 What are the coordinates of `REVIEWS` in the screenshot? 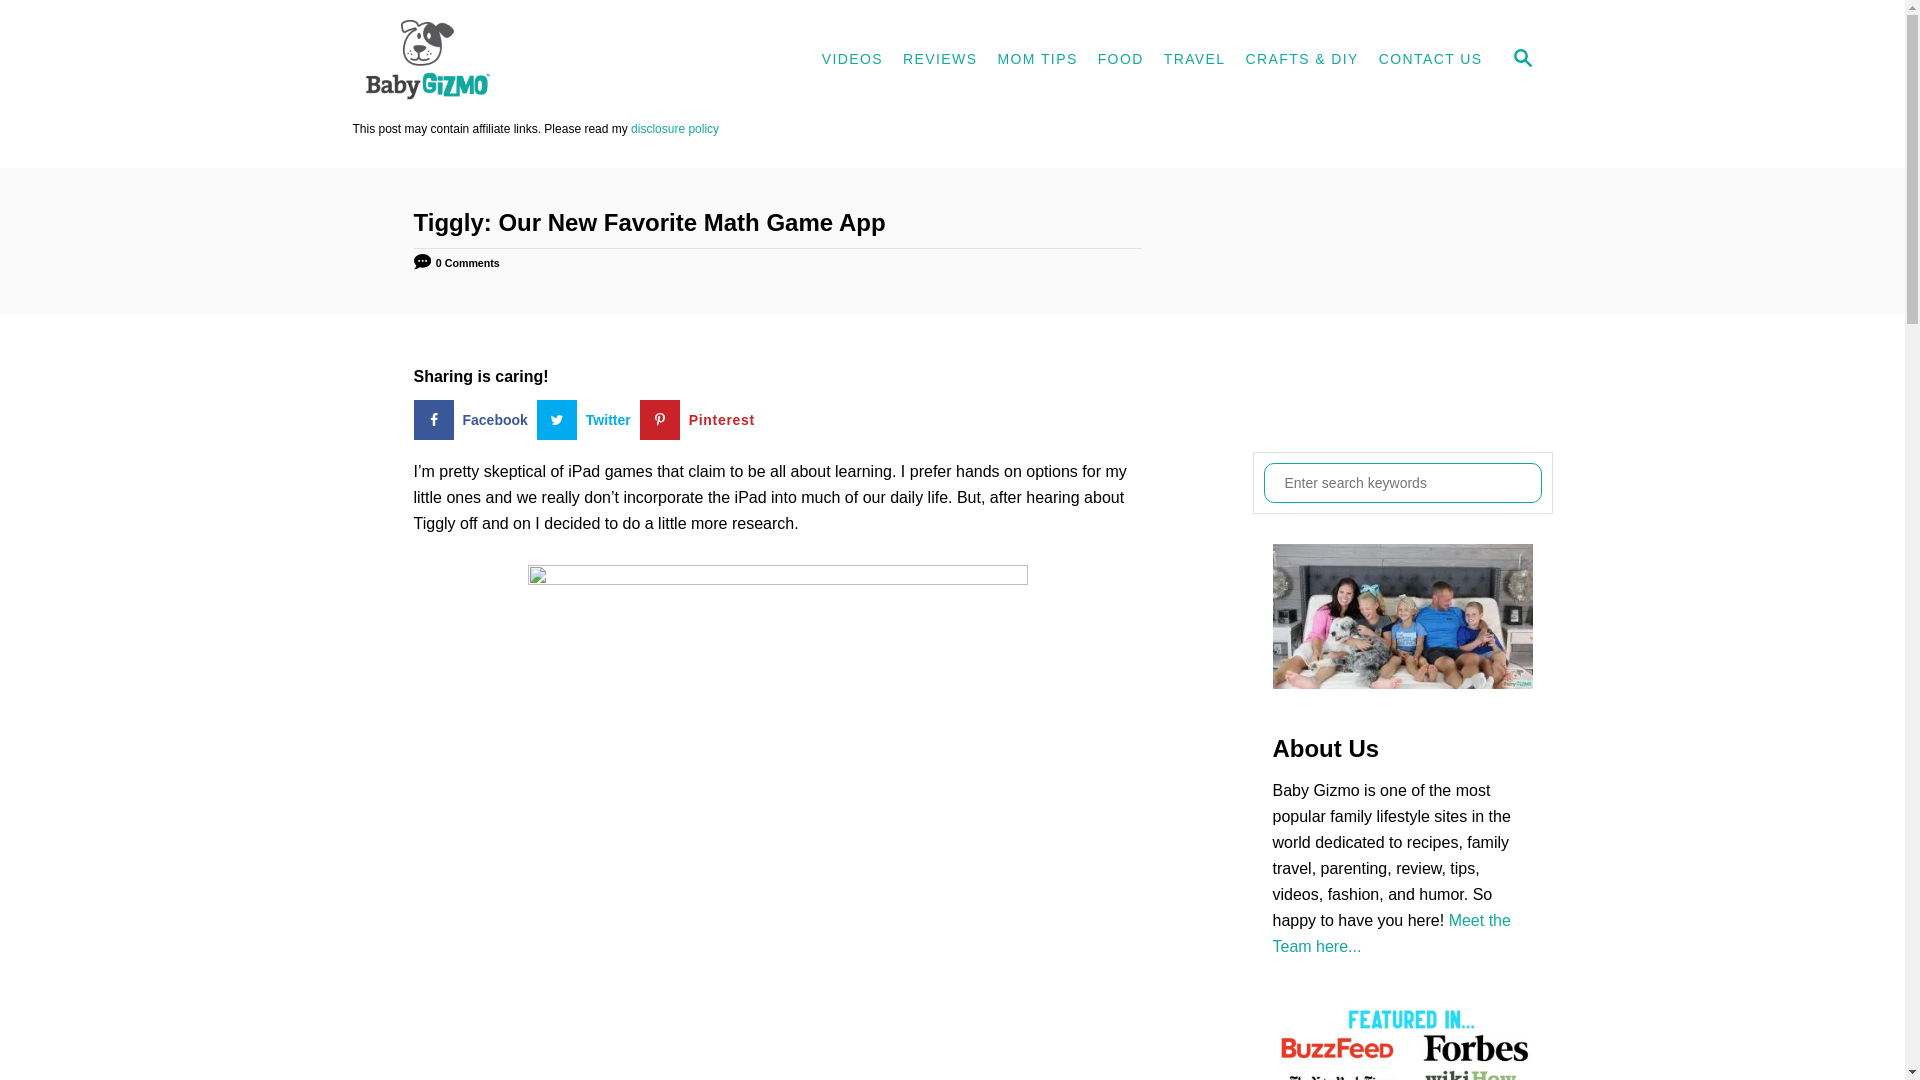 It's located at (939, 60).